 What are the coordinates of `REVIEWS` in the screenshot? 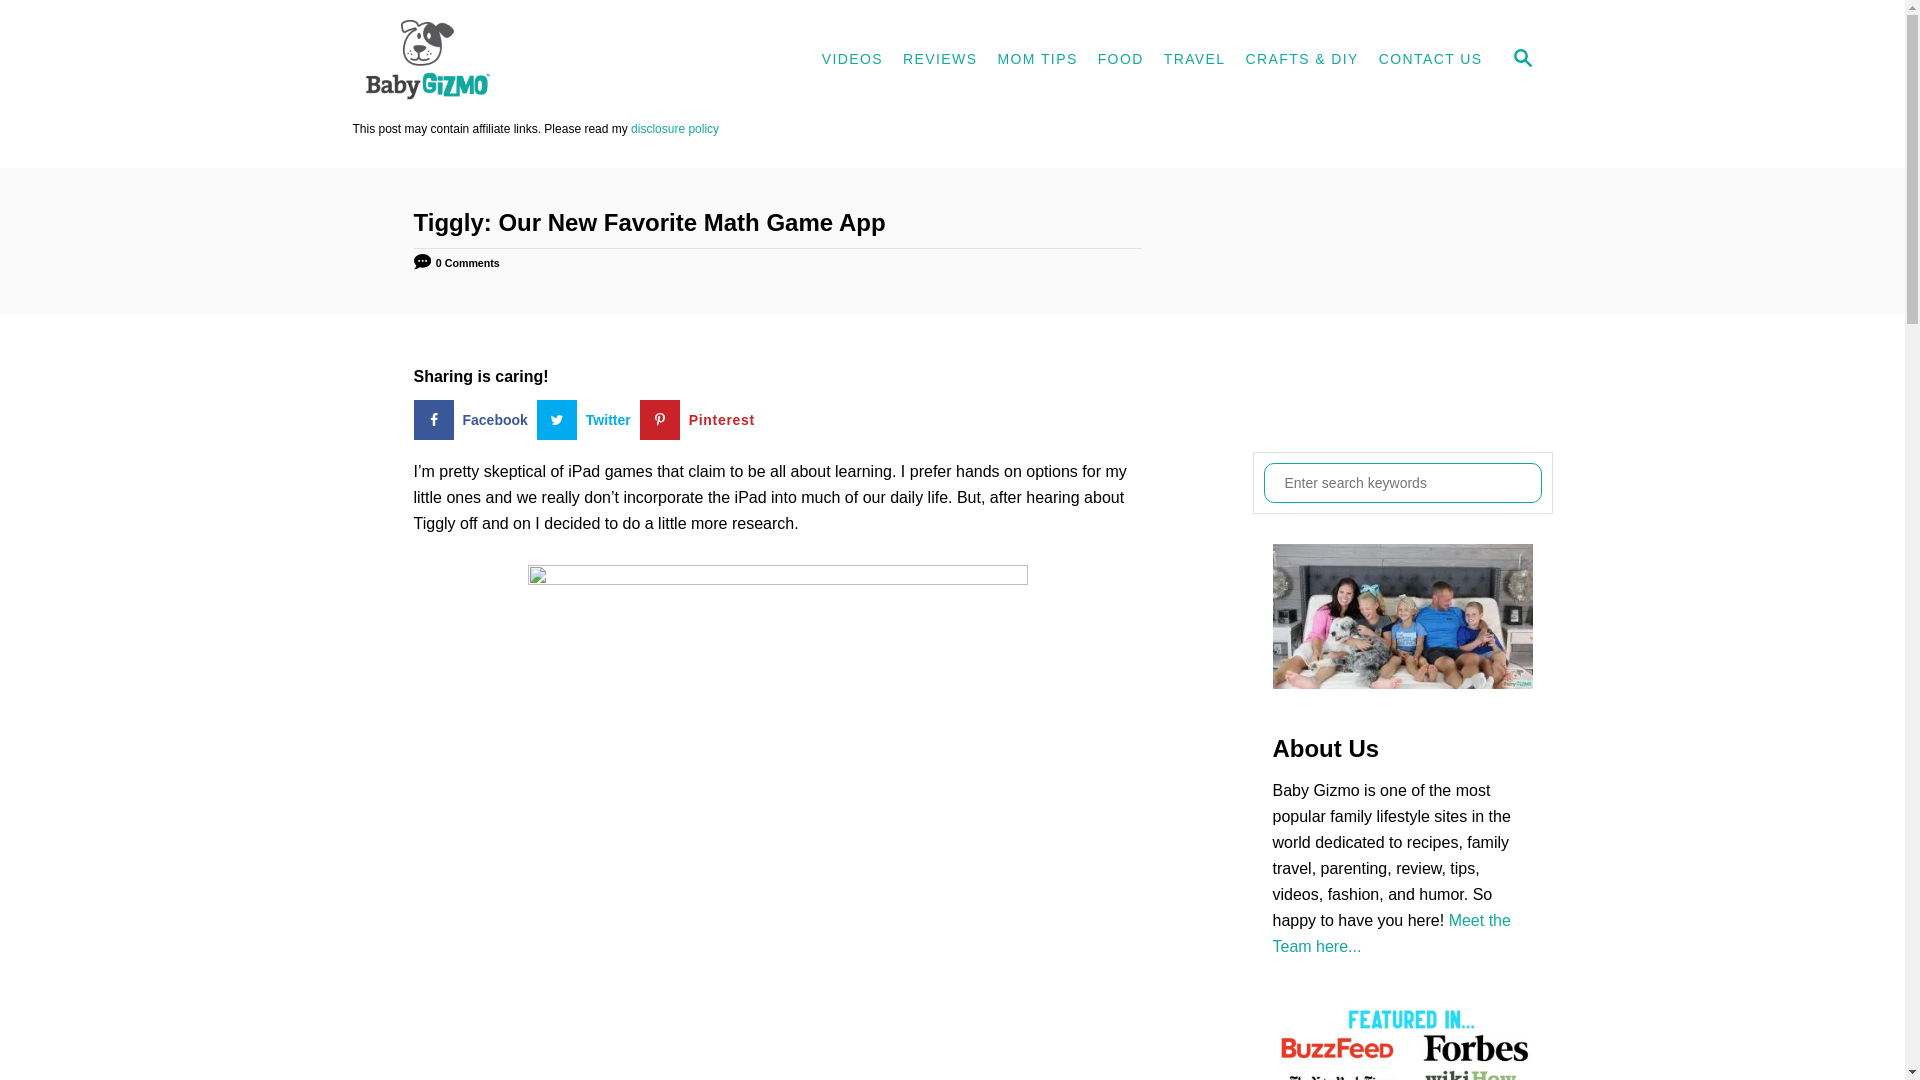 It's located at (939, 60).